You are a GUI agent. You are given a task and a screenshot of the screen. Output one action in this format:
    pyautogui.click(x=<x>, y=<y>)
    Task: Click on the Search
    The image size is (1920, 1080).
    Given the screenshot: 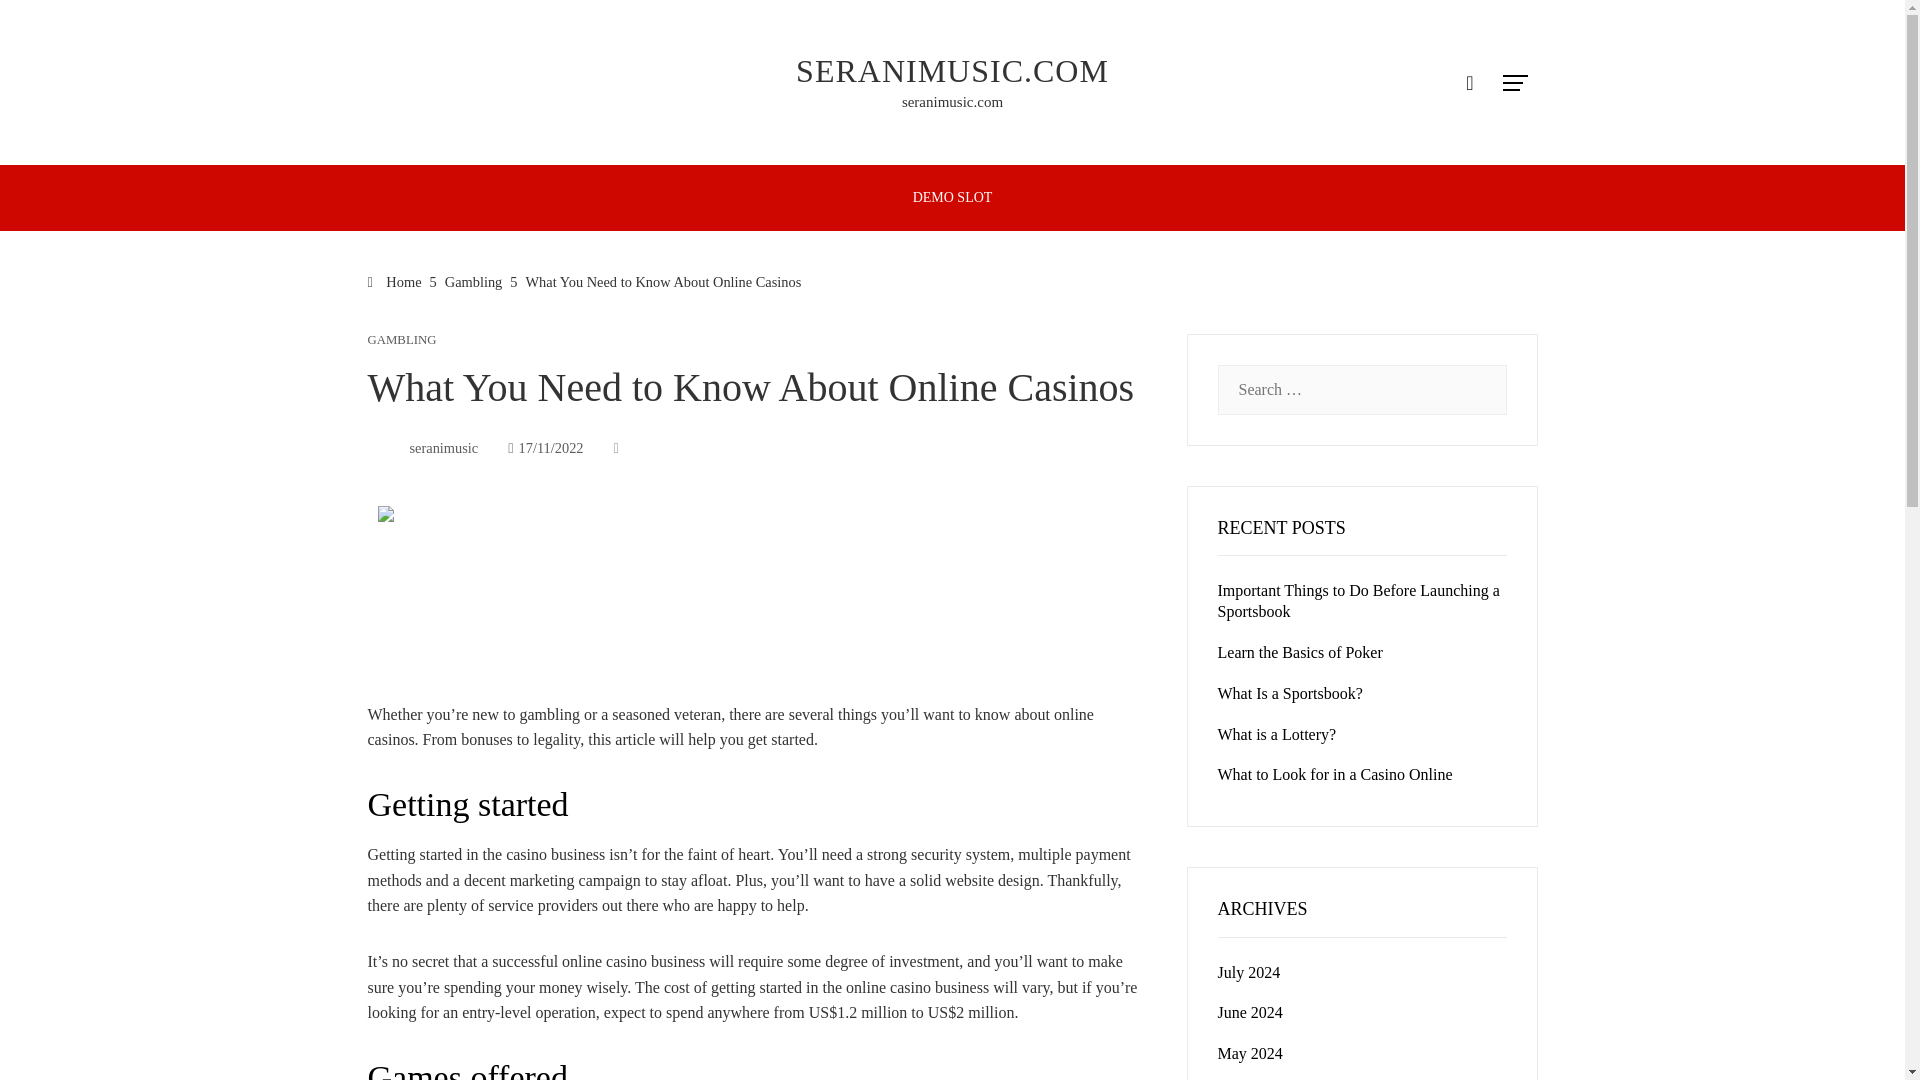 What is the action you would take?
    pyautogui.click(x=47, y=24)
    